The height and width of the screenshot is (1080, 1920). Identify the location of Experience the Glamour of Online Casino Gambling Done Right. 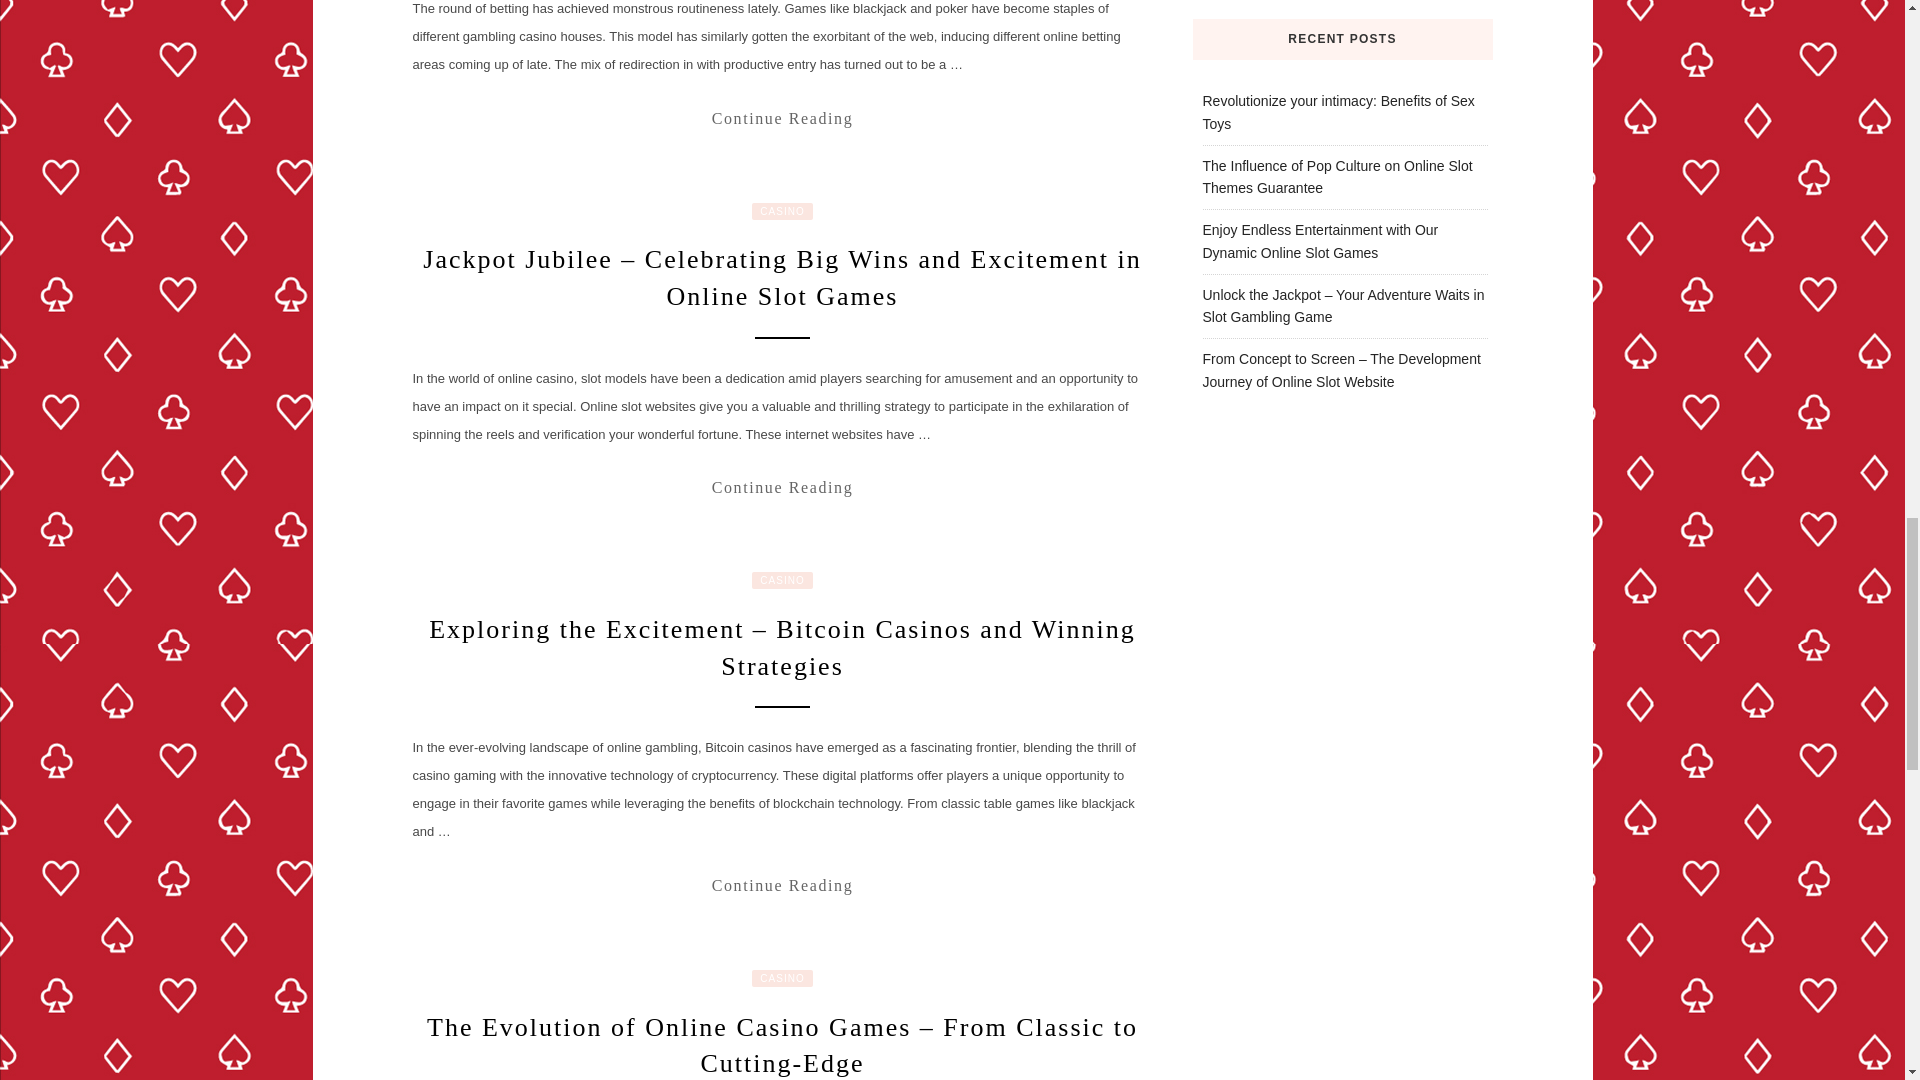
(782, 118).